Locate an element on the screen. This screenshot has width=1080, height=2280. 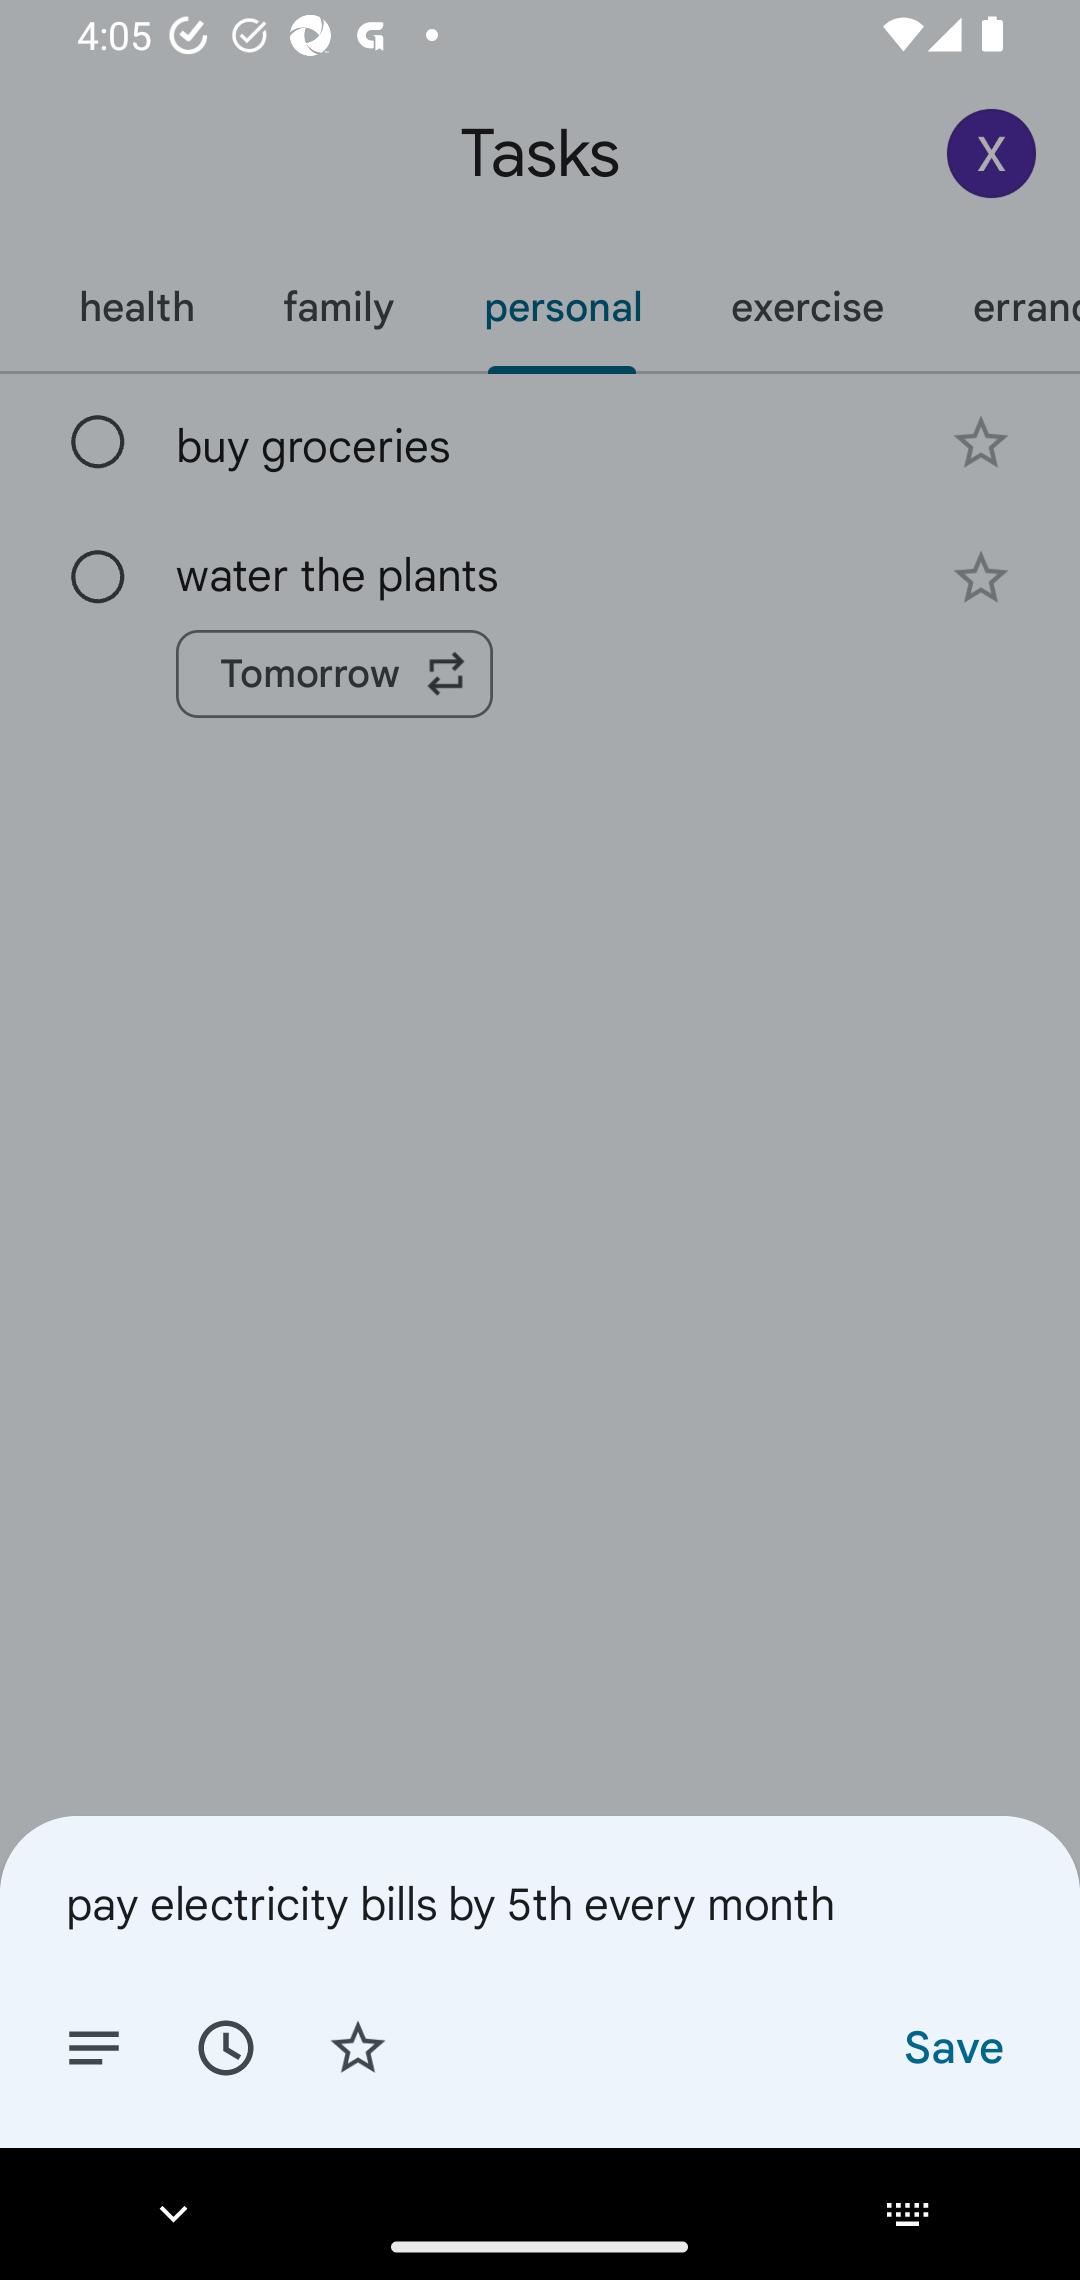
Add details is located at coordinates (94, 2046).